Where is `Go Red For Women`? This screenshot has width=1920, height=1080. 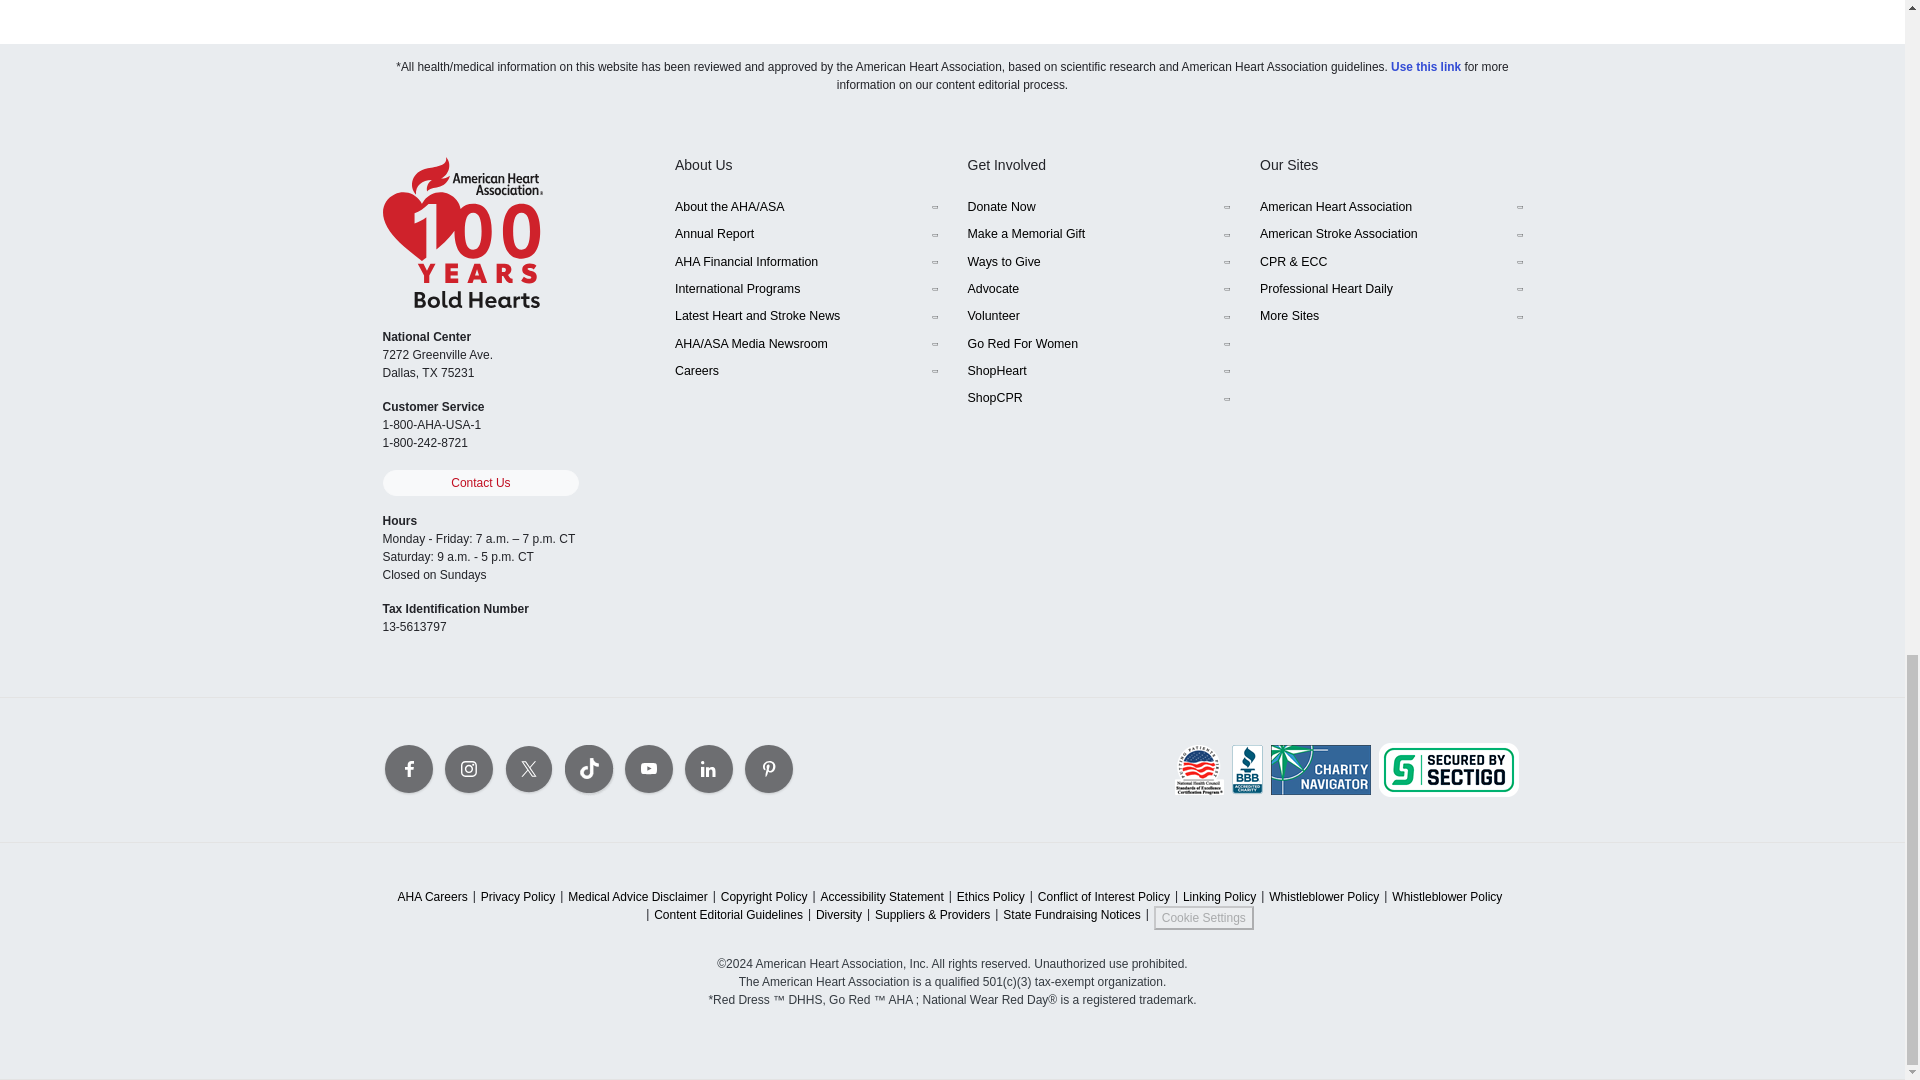
Go Red For Women is located at coordinates (1098, 344).